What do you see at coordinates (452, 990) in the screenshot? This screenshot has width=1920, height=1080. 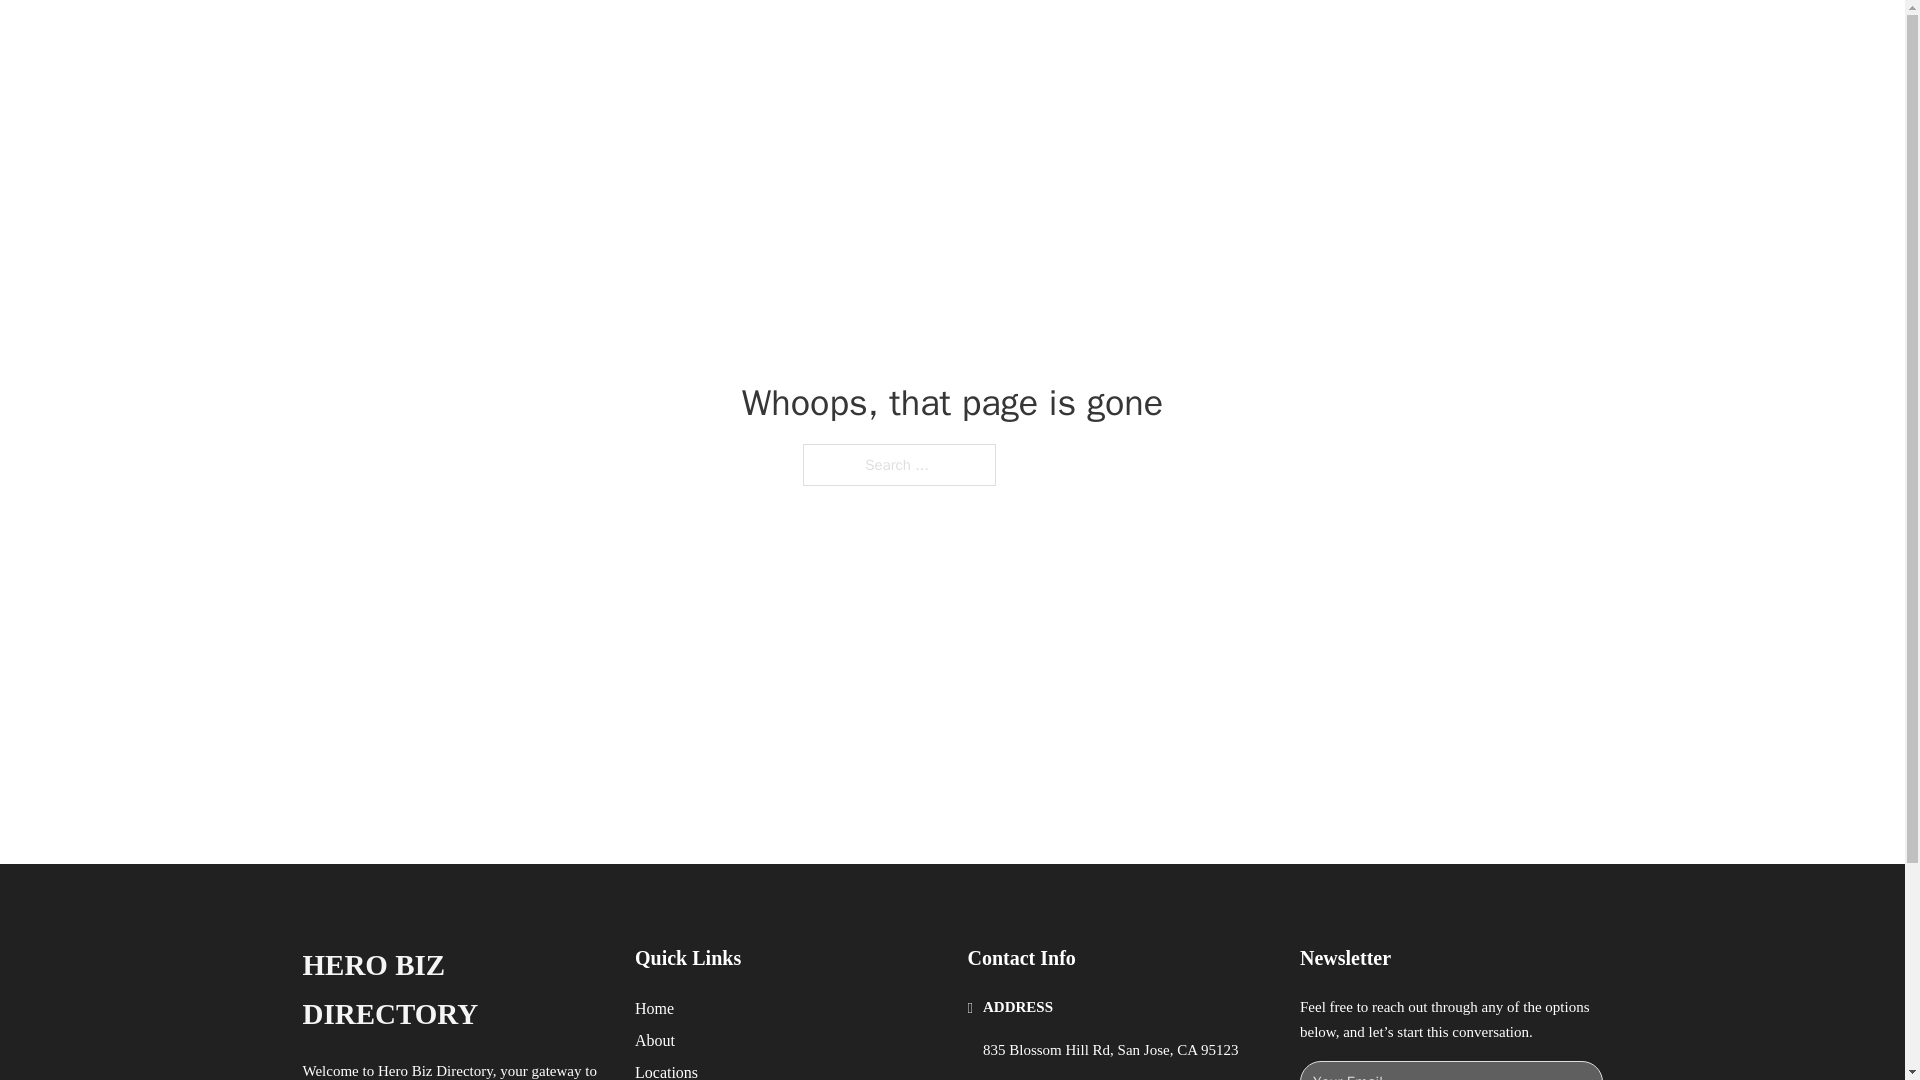 I see `HERO BIZ DIRECTORY` at bounding box center [452, 990].